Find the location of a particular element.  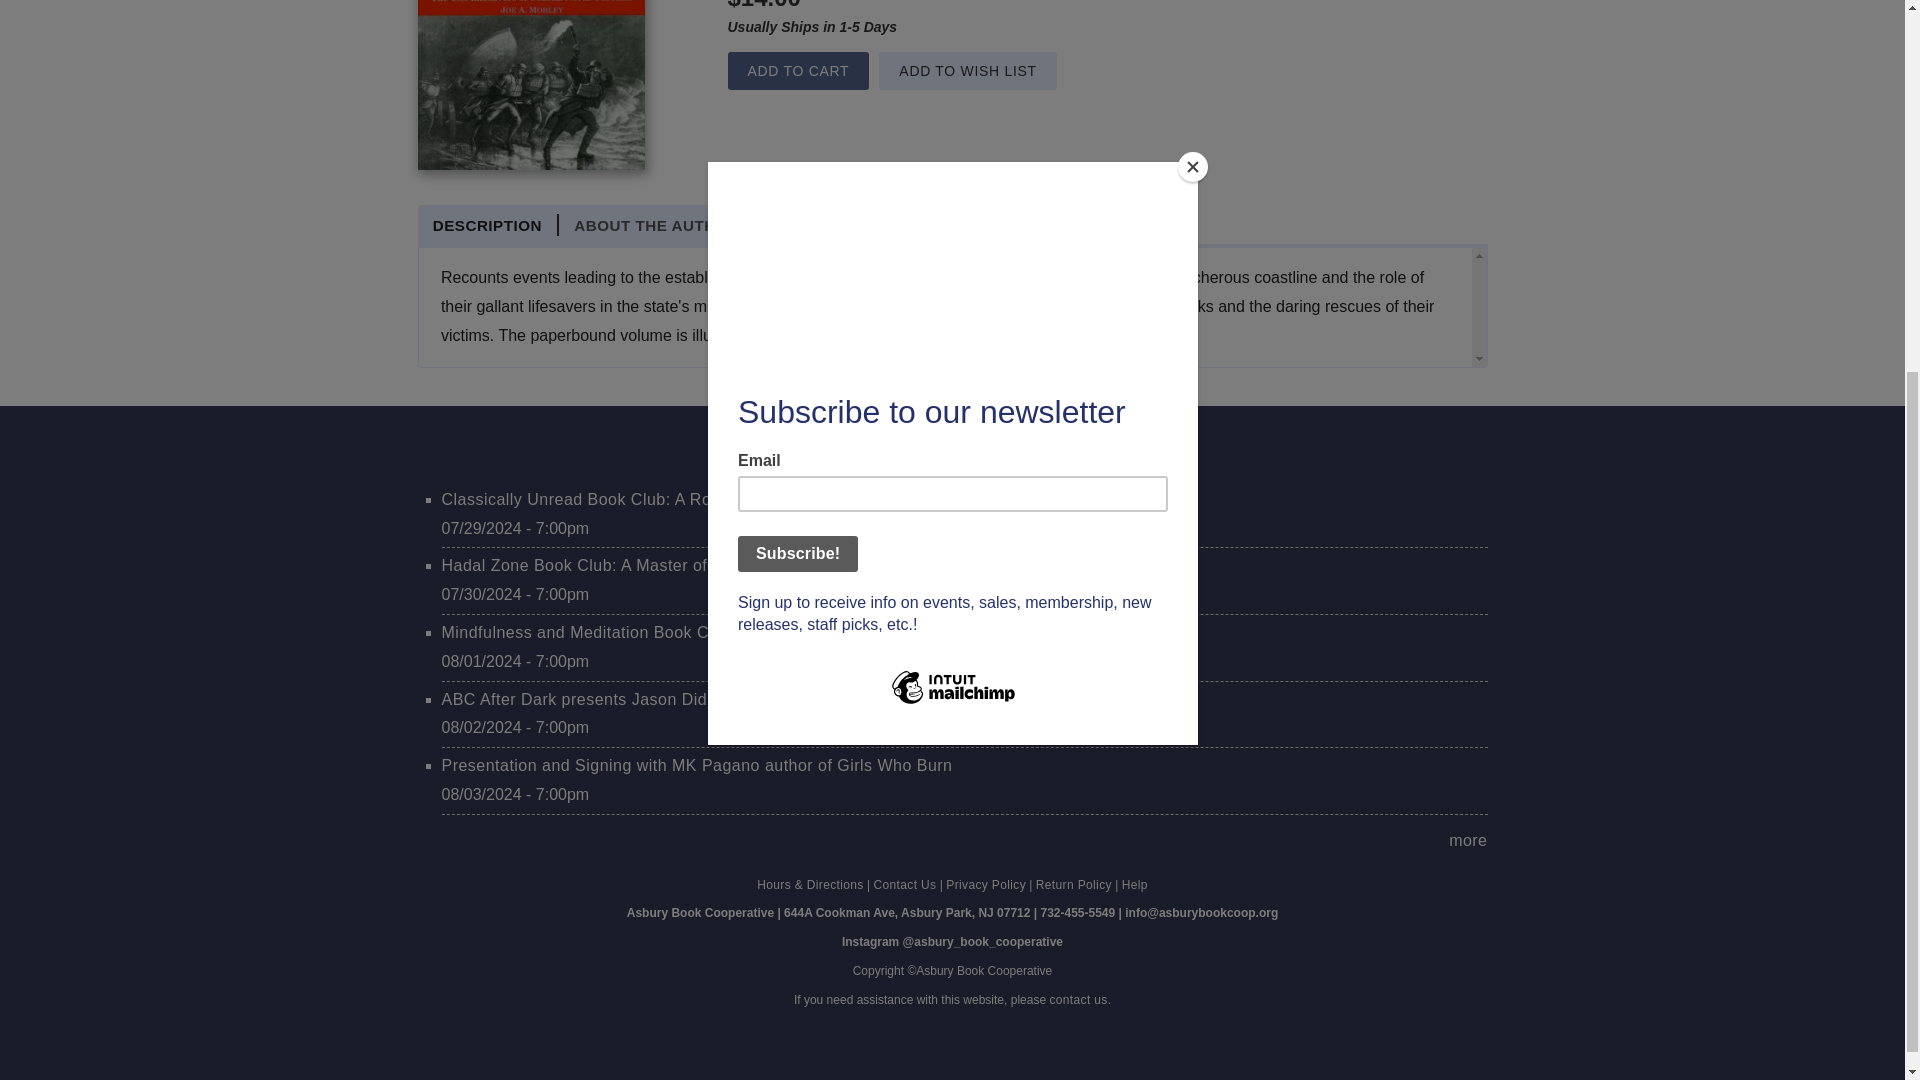

more is located at coordinates (1468, 840).